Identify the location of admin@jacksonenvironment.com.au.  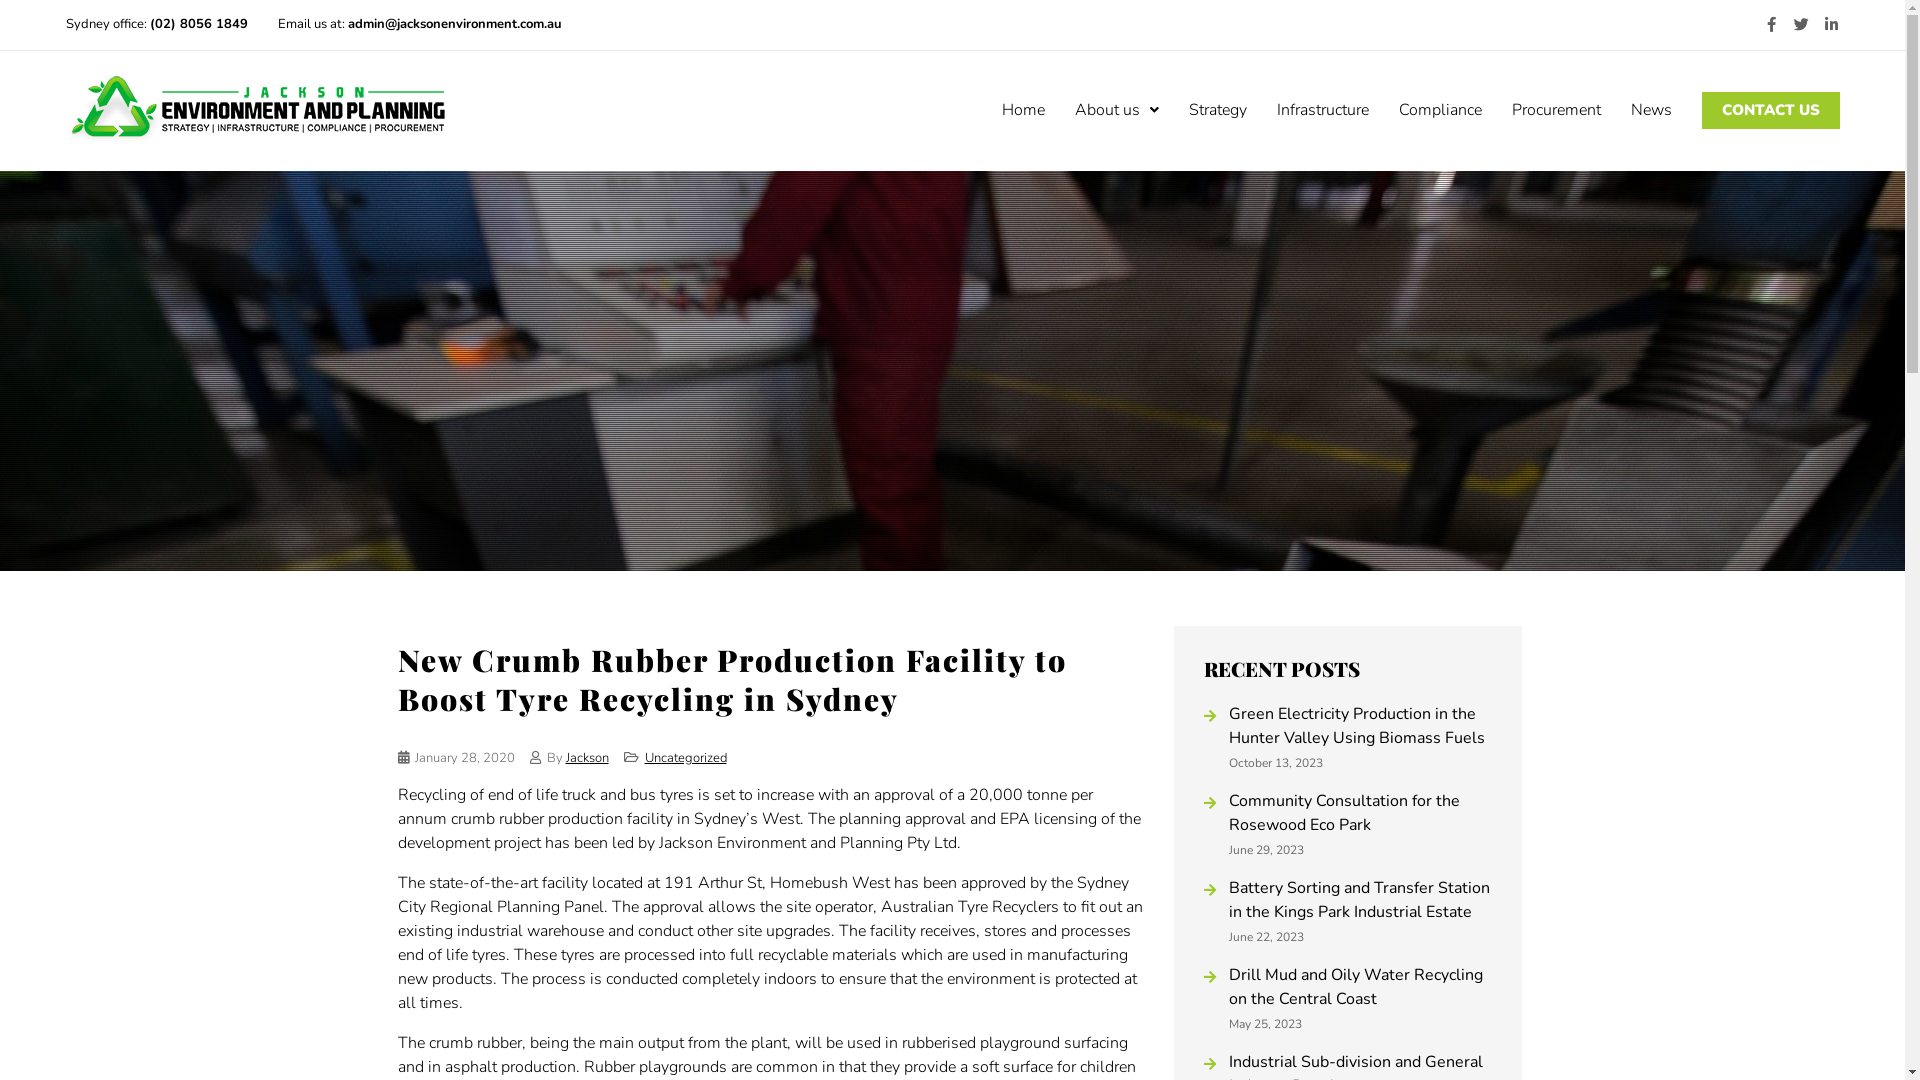
(455, 24).